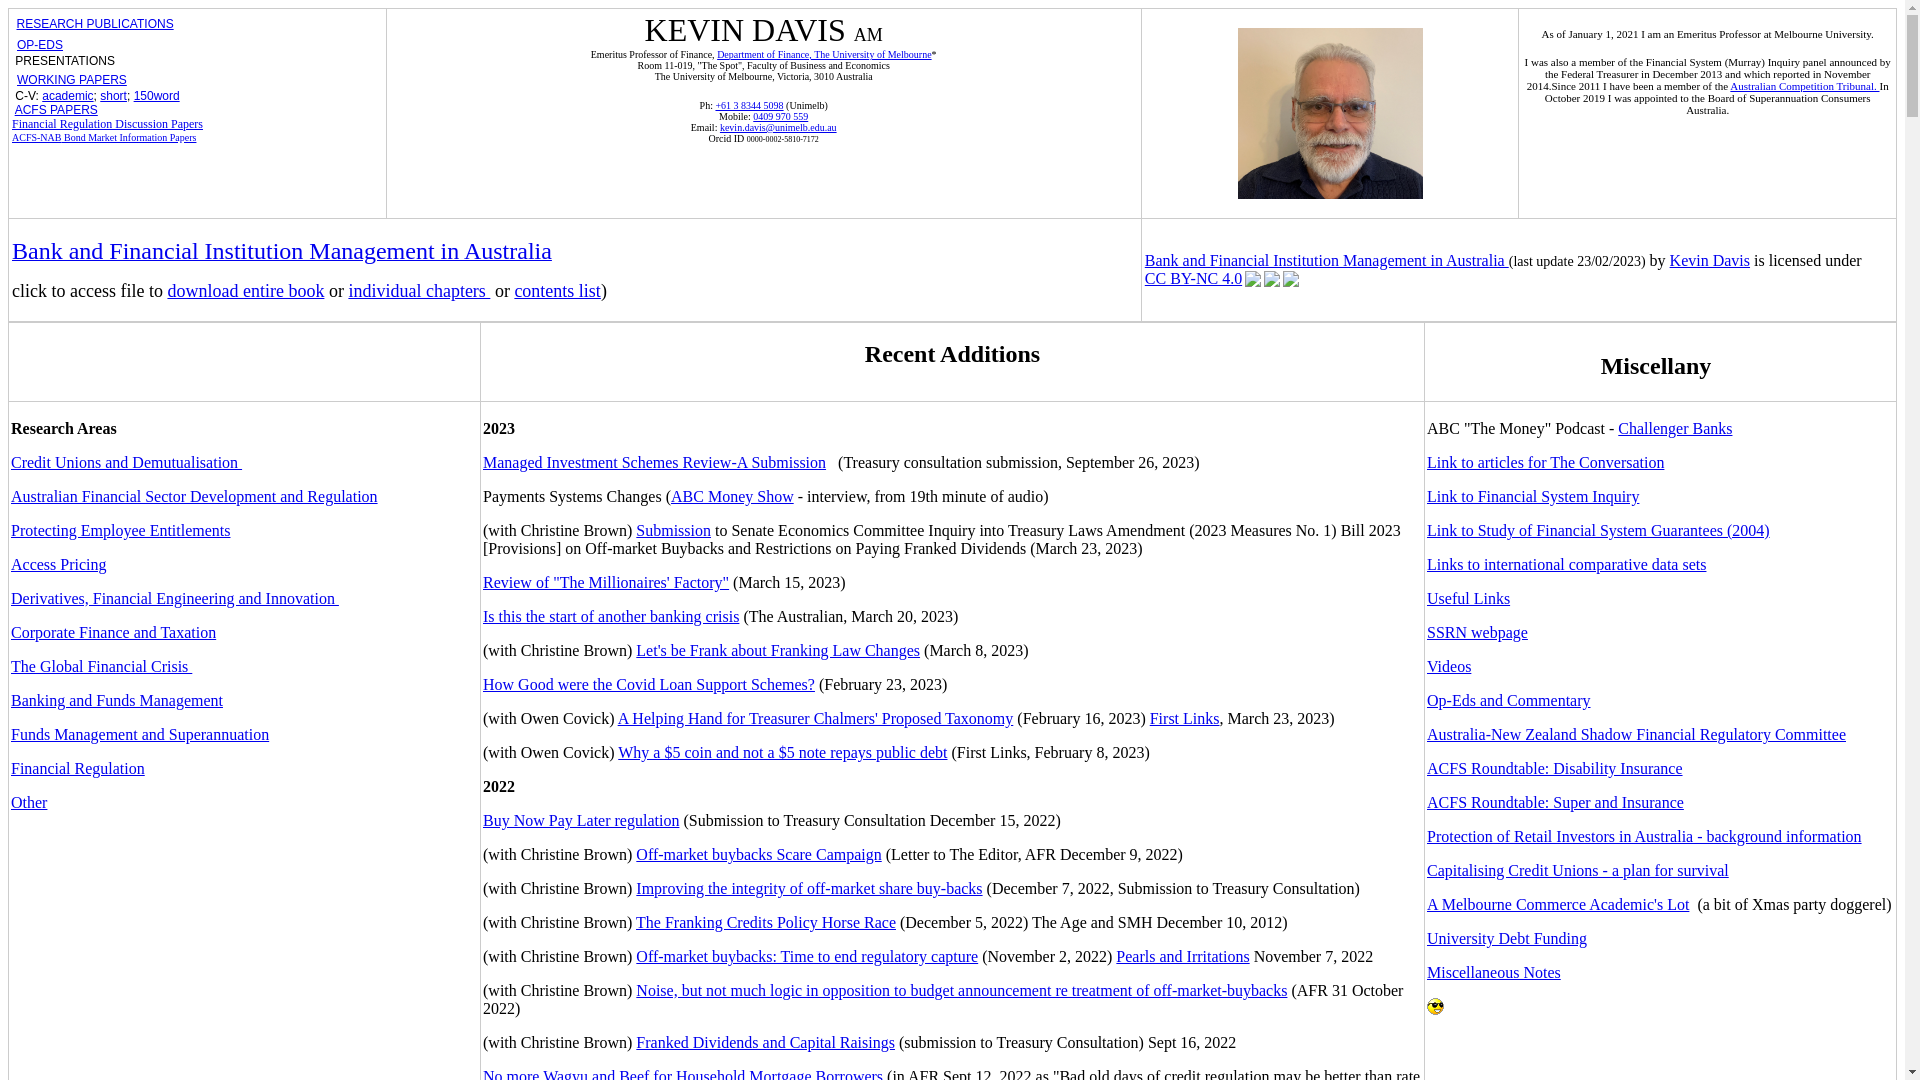 The image size is (1920, 1080). What do you see at coordinates (824, 54) in the screenshot?
I see `Department of Finance, The University of Melbourne` at bounding box center [824, 54].